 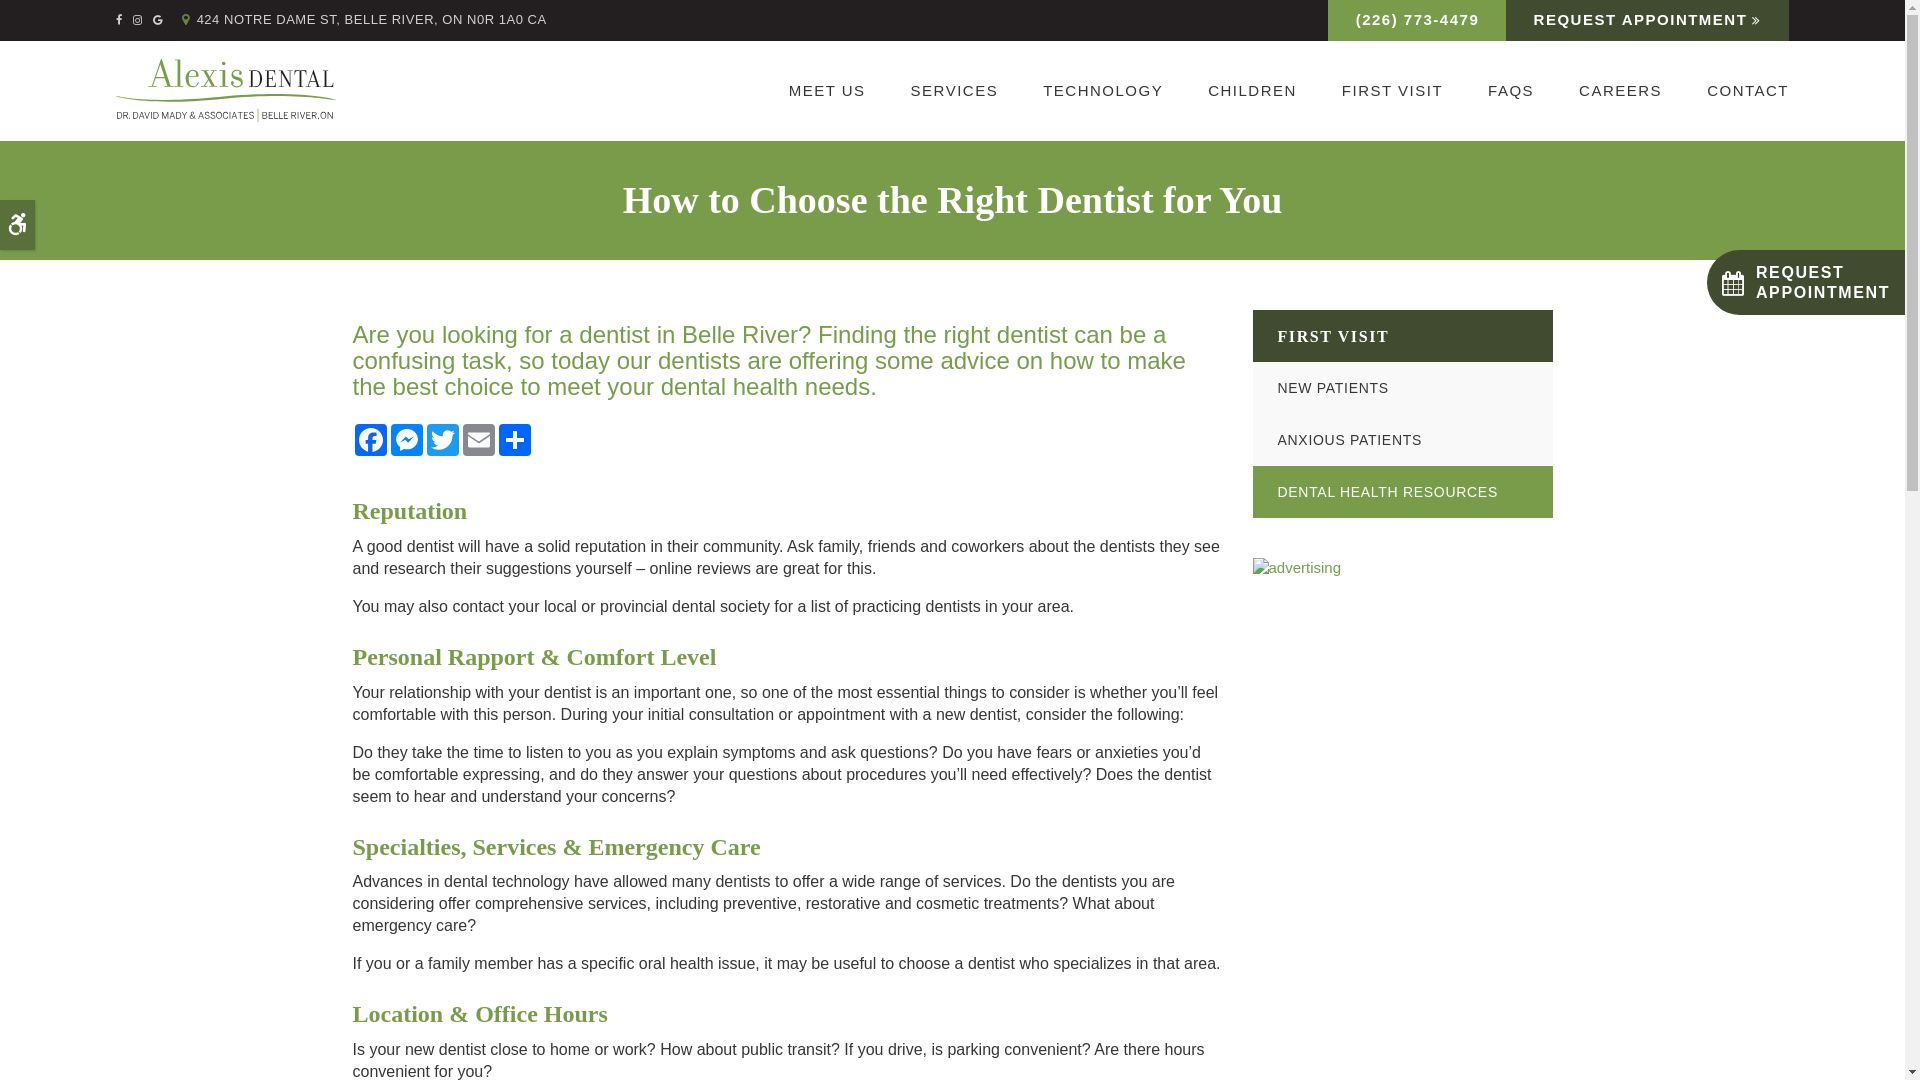 What do you see at coordinates (1621, 91) in the screenshot?
I see `CAREERS` at bounding box center [1621, 91].